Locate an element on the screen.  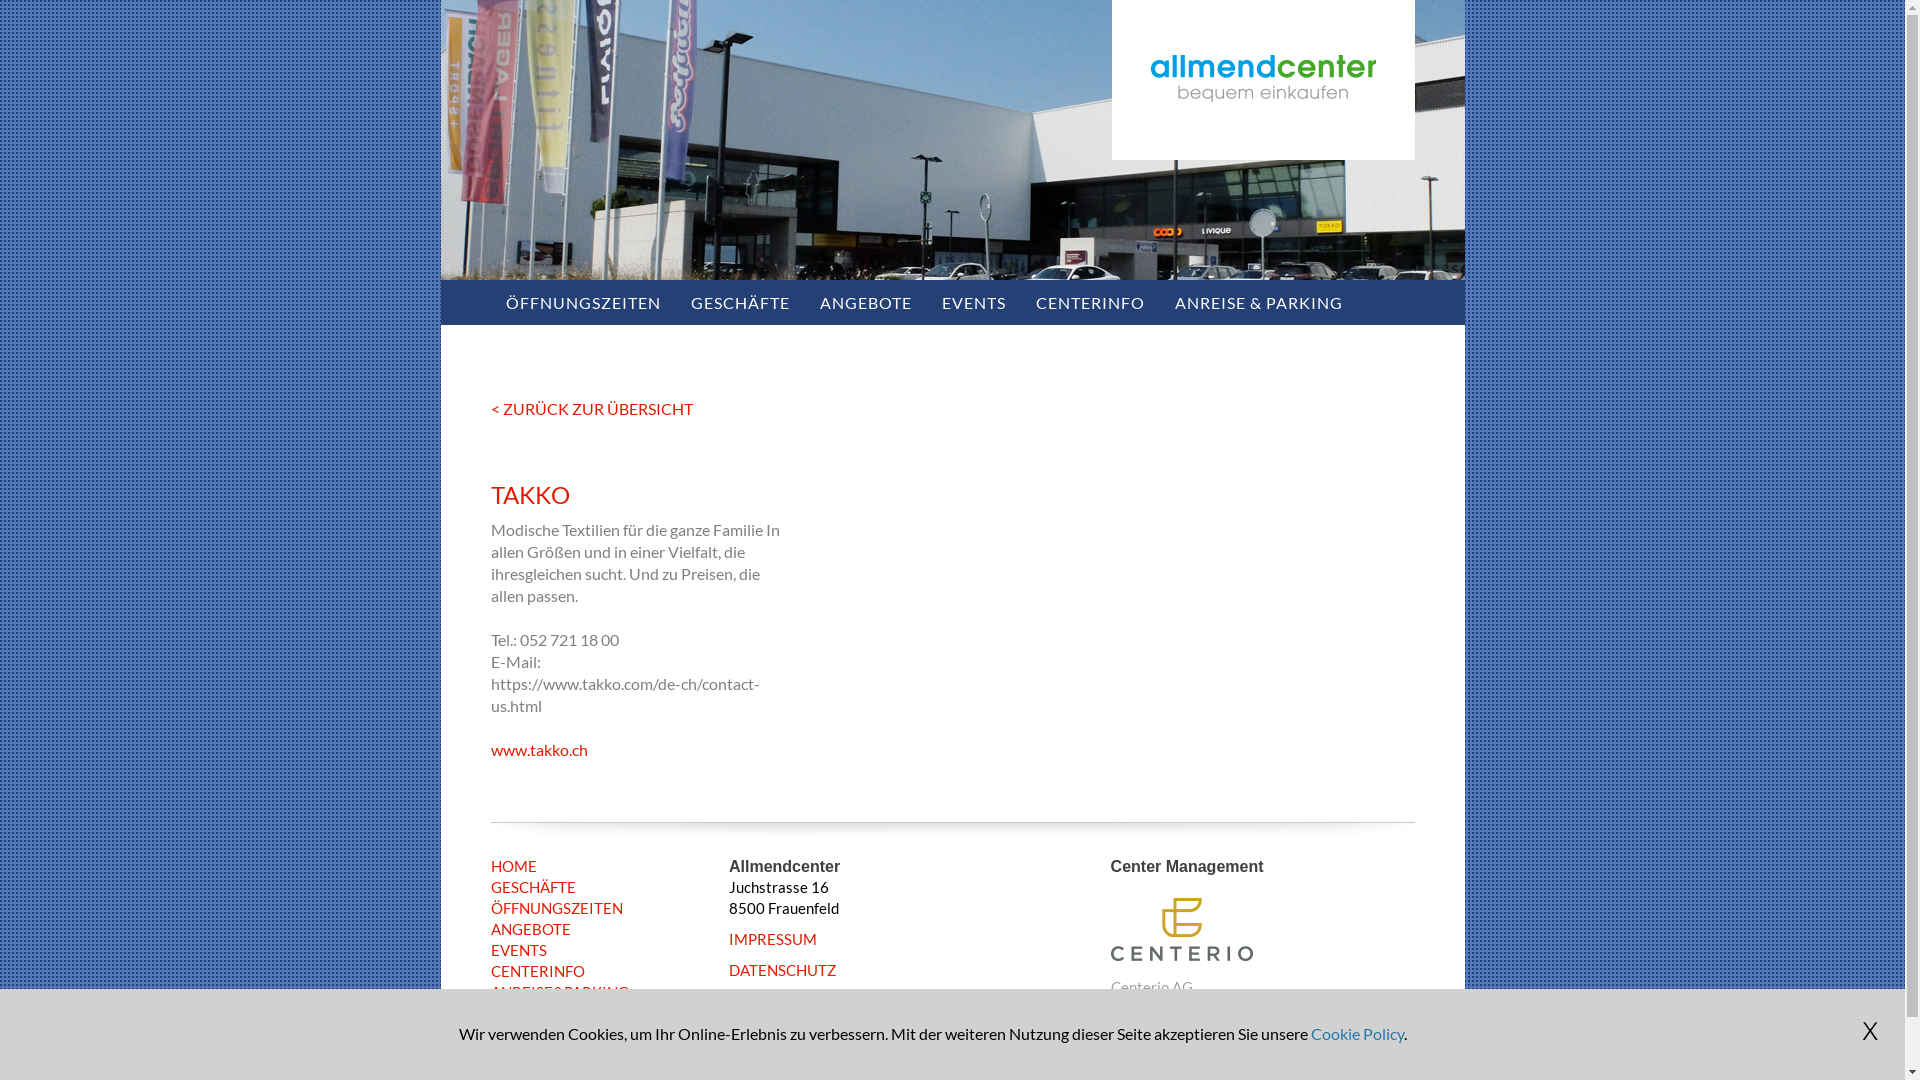
ANGEBOTE is located at coordinates (530, 930).